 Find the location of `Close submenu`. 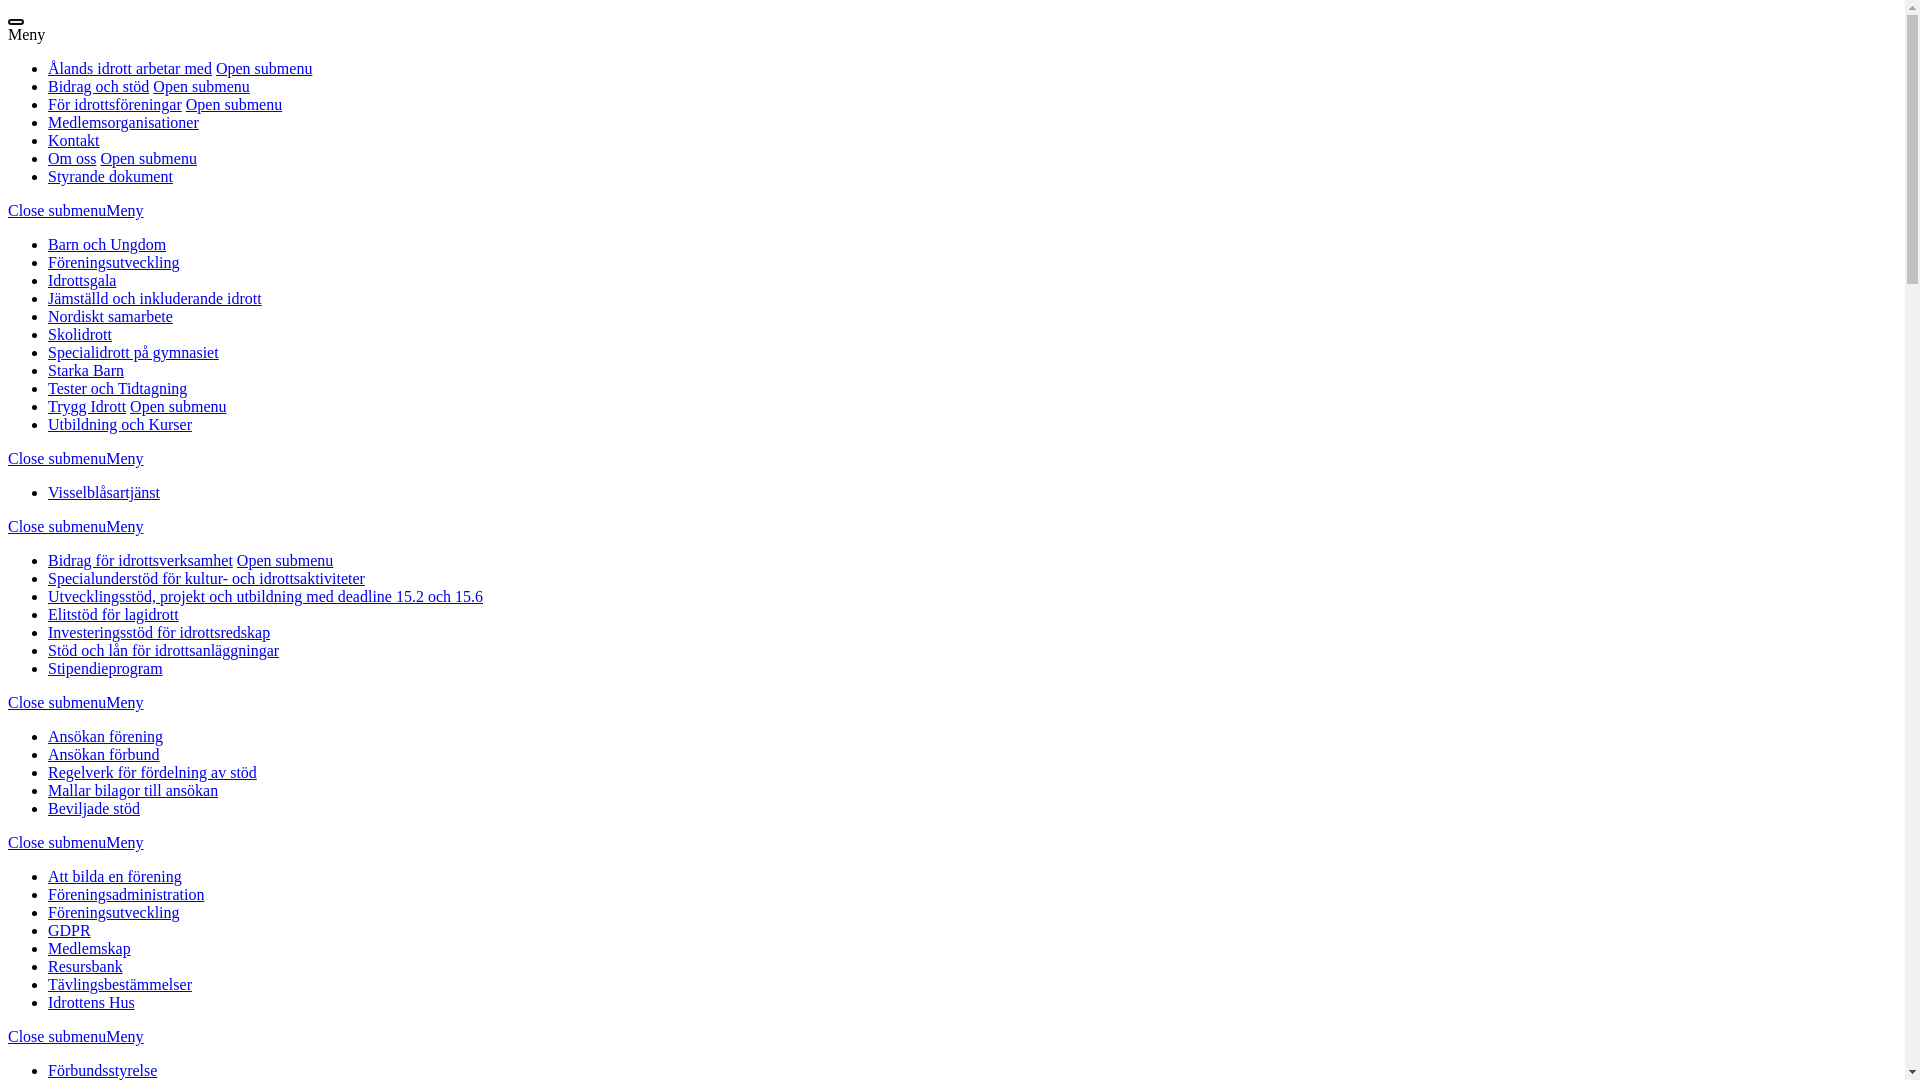

Close submenu is located at coordinates (57, 1036).